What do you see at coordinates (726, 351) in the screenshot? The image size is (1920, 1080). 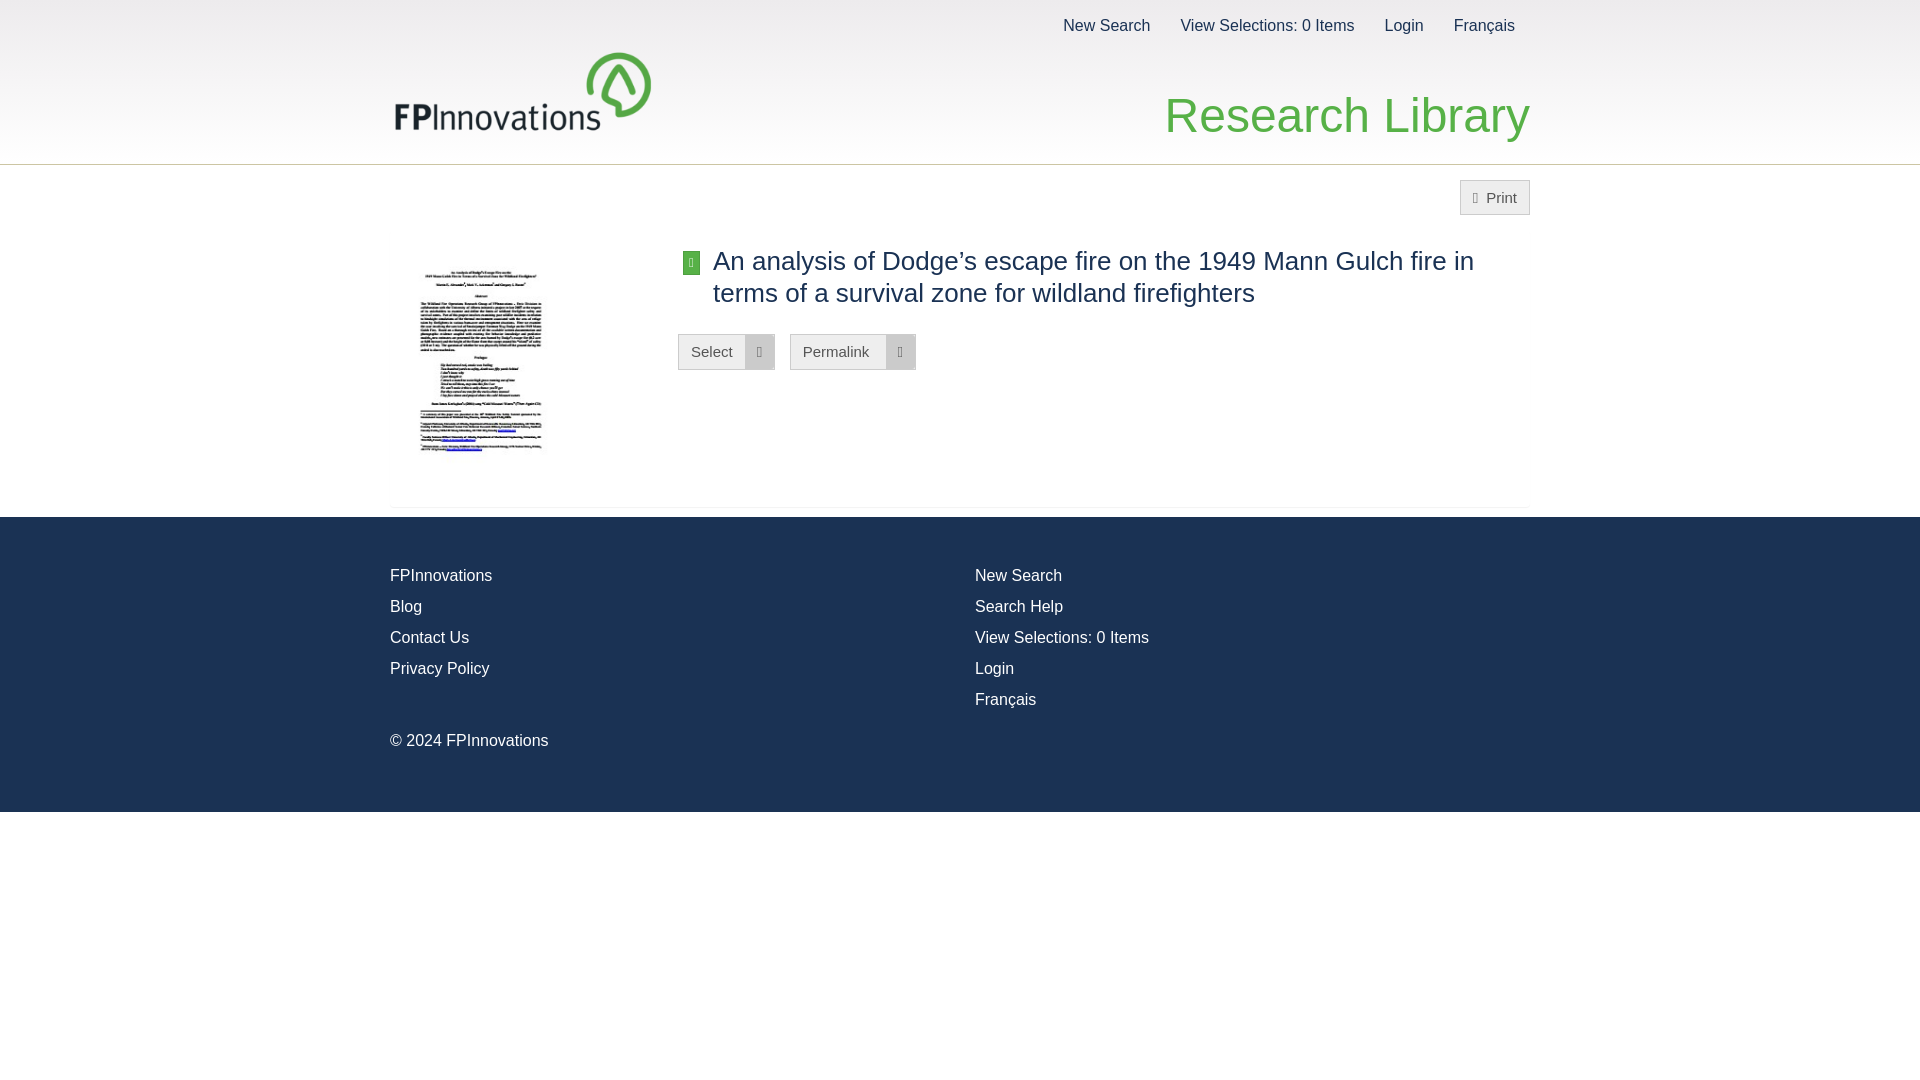 I see `Select` at bounding box center [726, 351].